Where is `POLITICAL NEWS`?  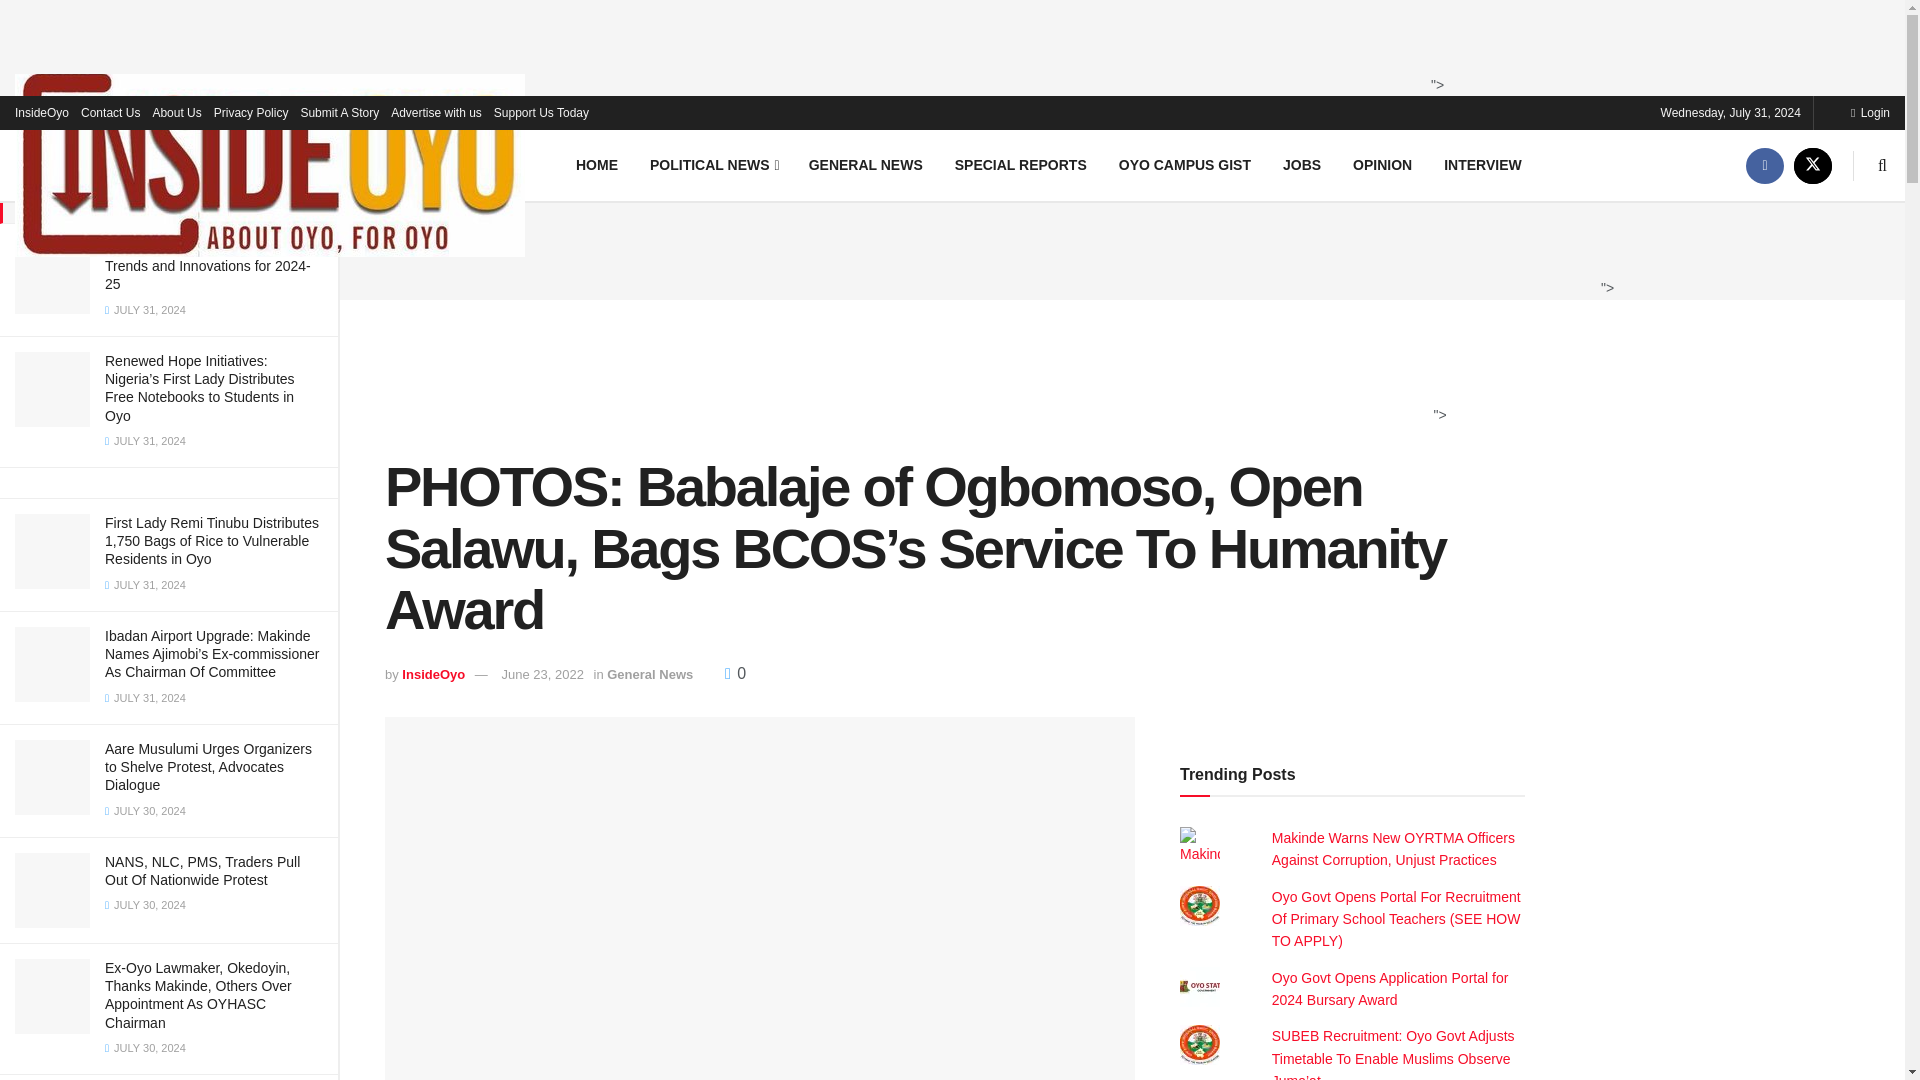 POLITICAL NEWS is located at coordinates (712, 164).